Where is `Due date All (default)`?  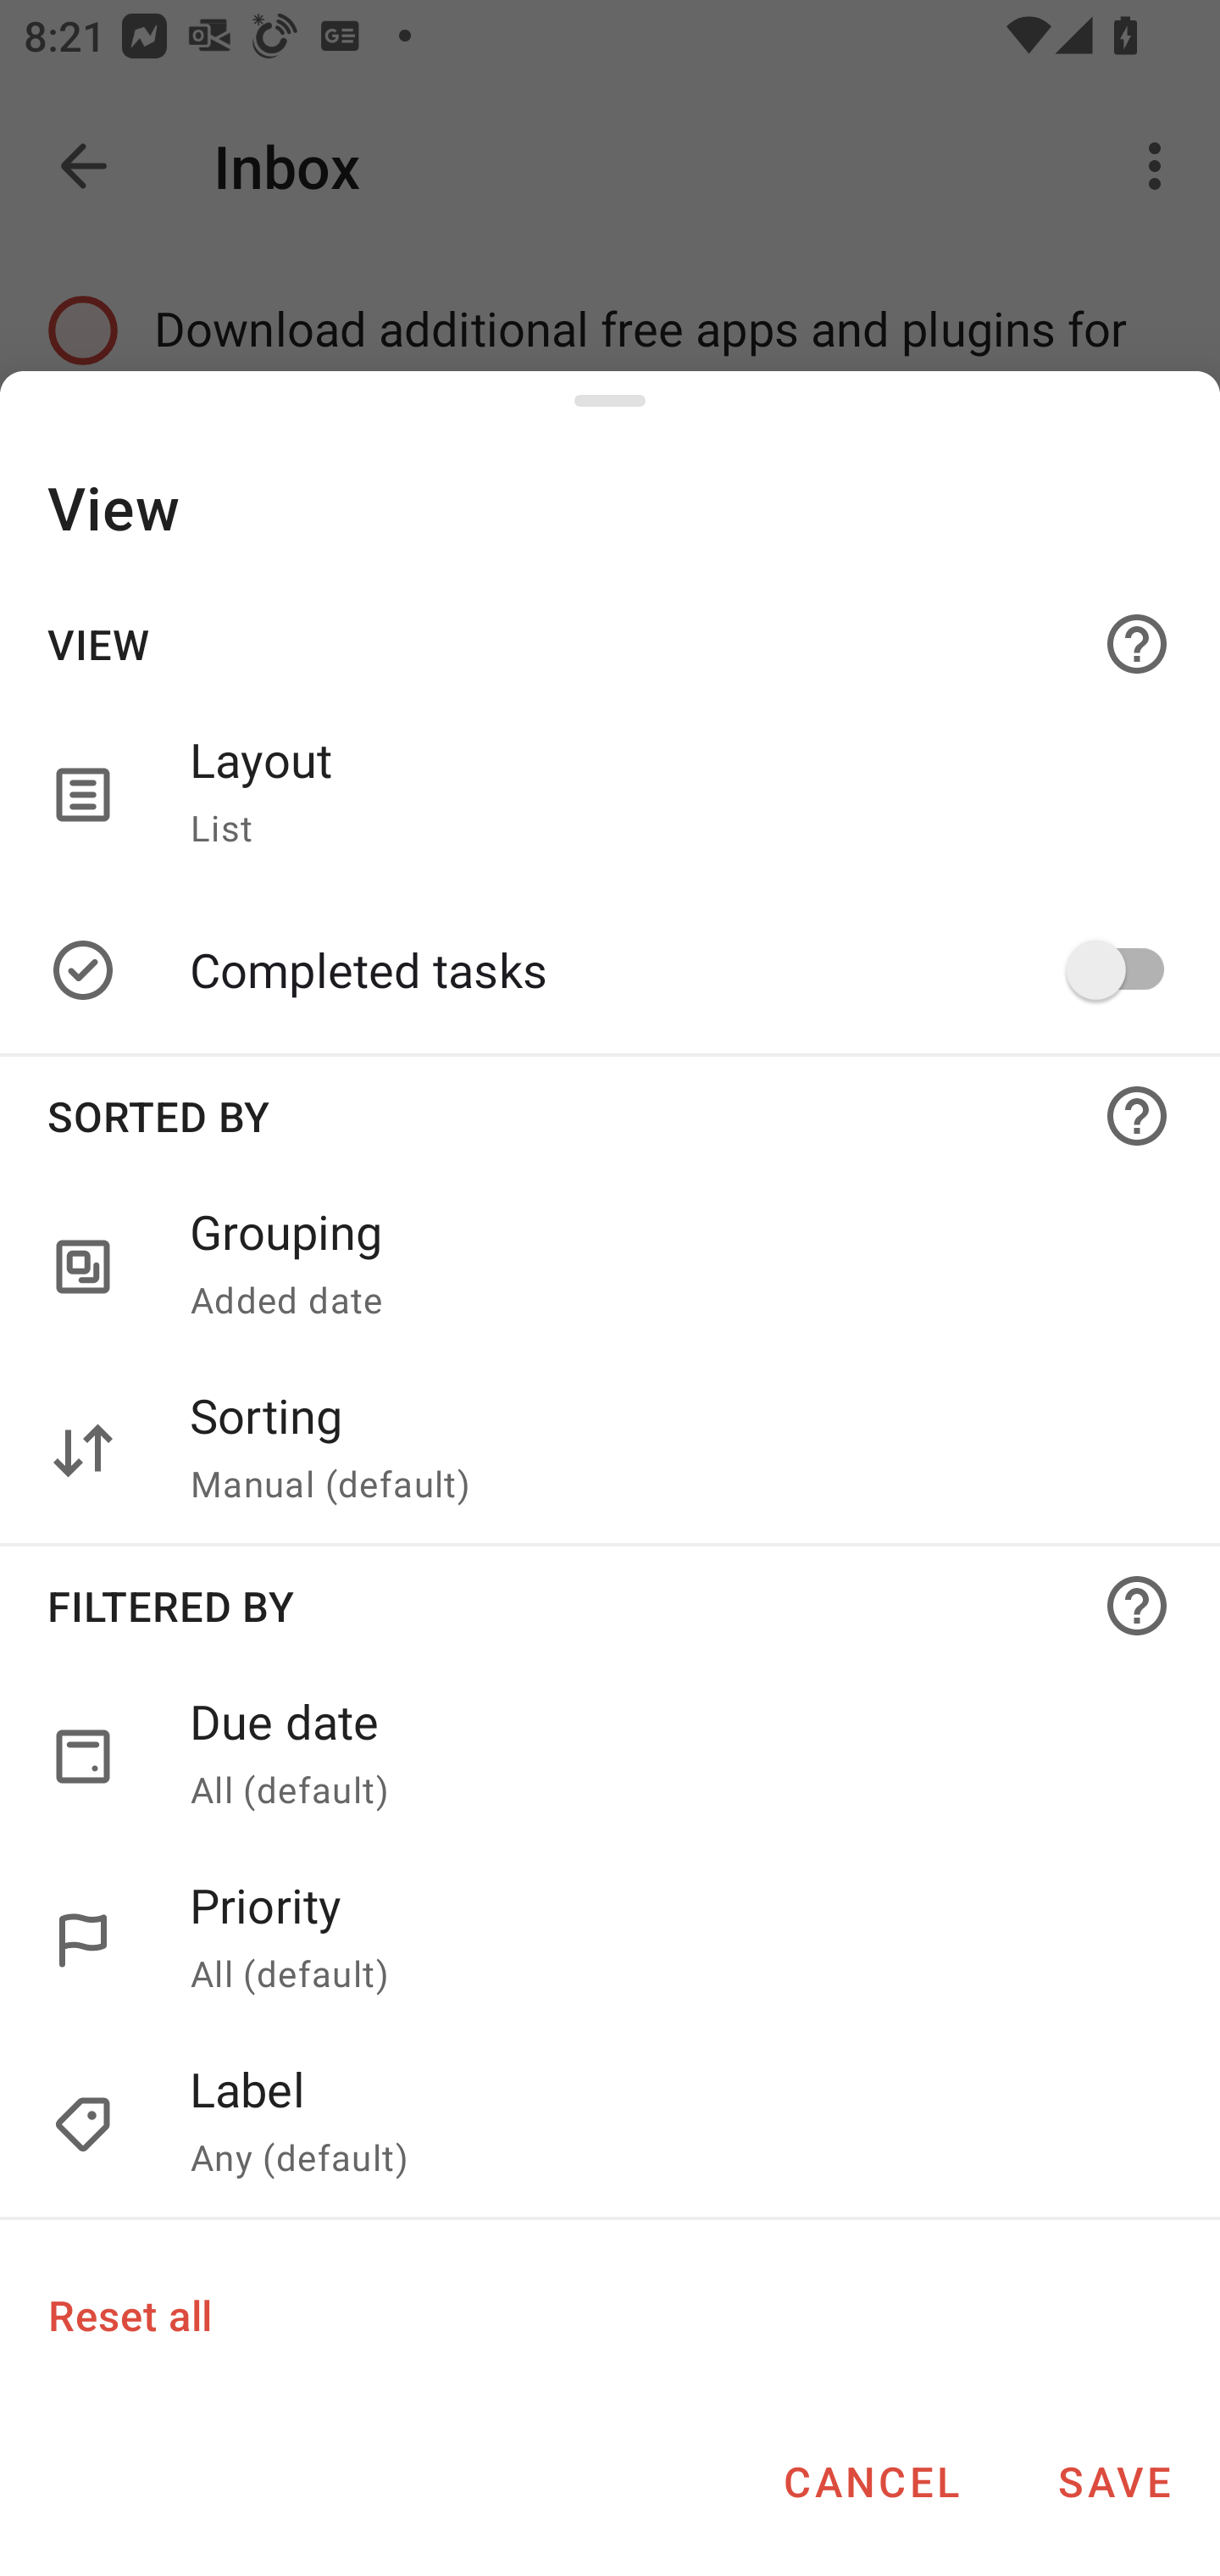
Due date All (default) is located at coordinates (610, 1756).